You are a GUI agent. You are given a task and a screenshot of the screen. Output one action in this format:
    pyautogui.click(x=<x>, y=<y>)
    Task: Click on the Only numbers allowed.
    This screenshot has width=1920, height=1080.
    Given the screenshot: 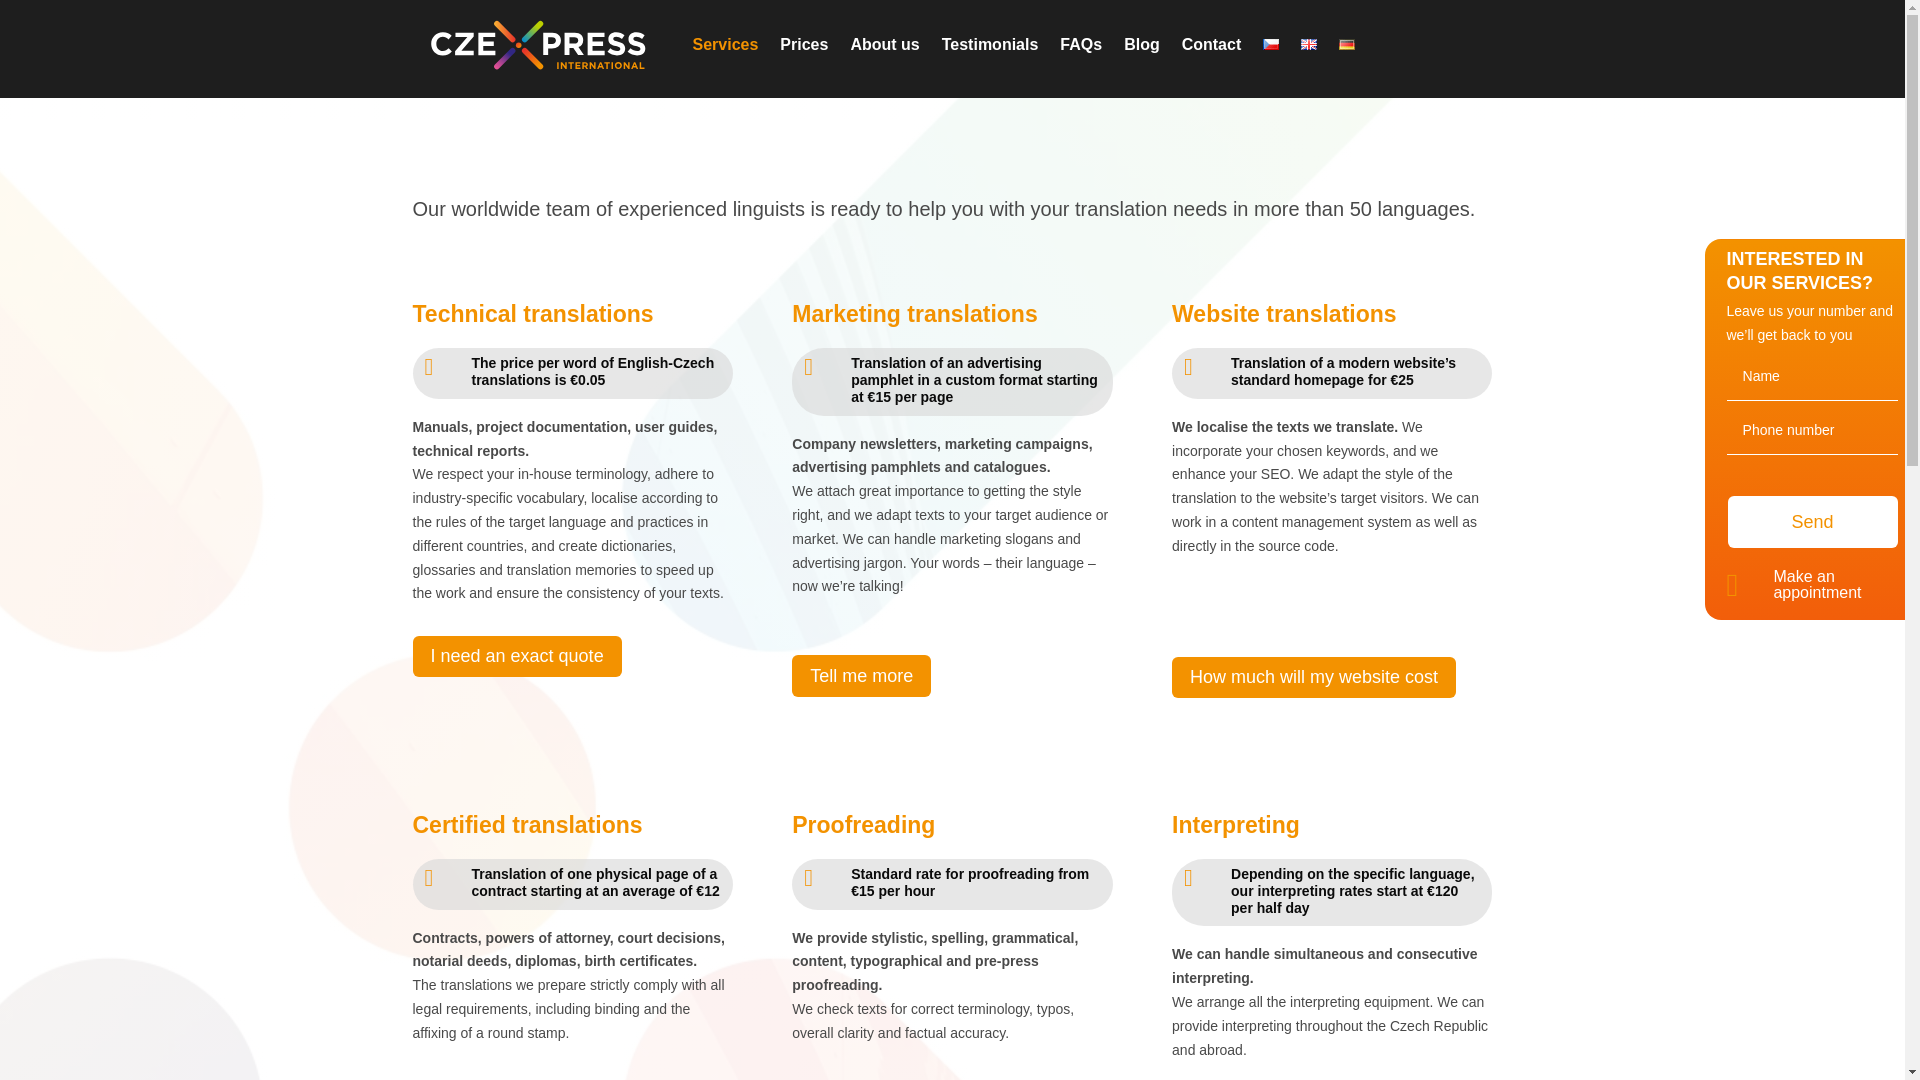 What is the action you would take?
    pyautogui.click(x=1812, y=430)
    